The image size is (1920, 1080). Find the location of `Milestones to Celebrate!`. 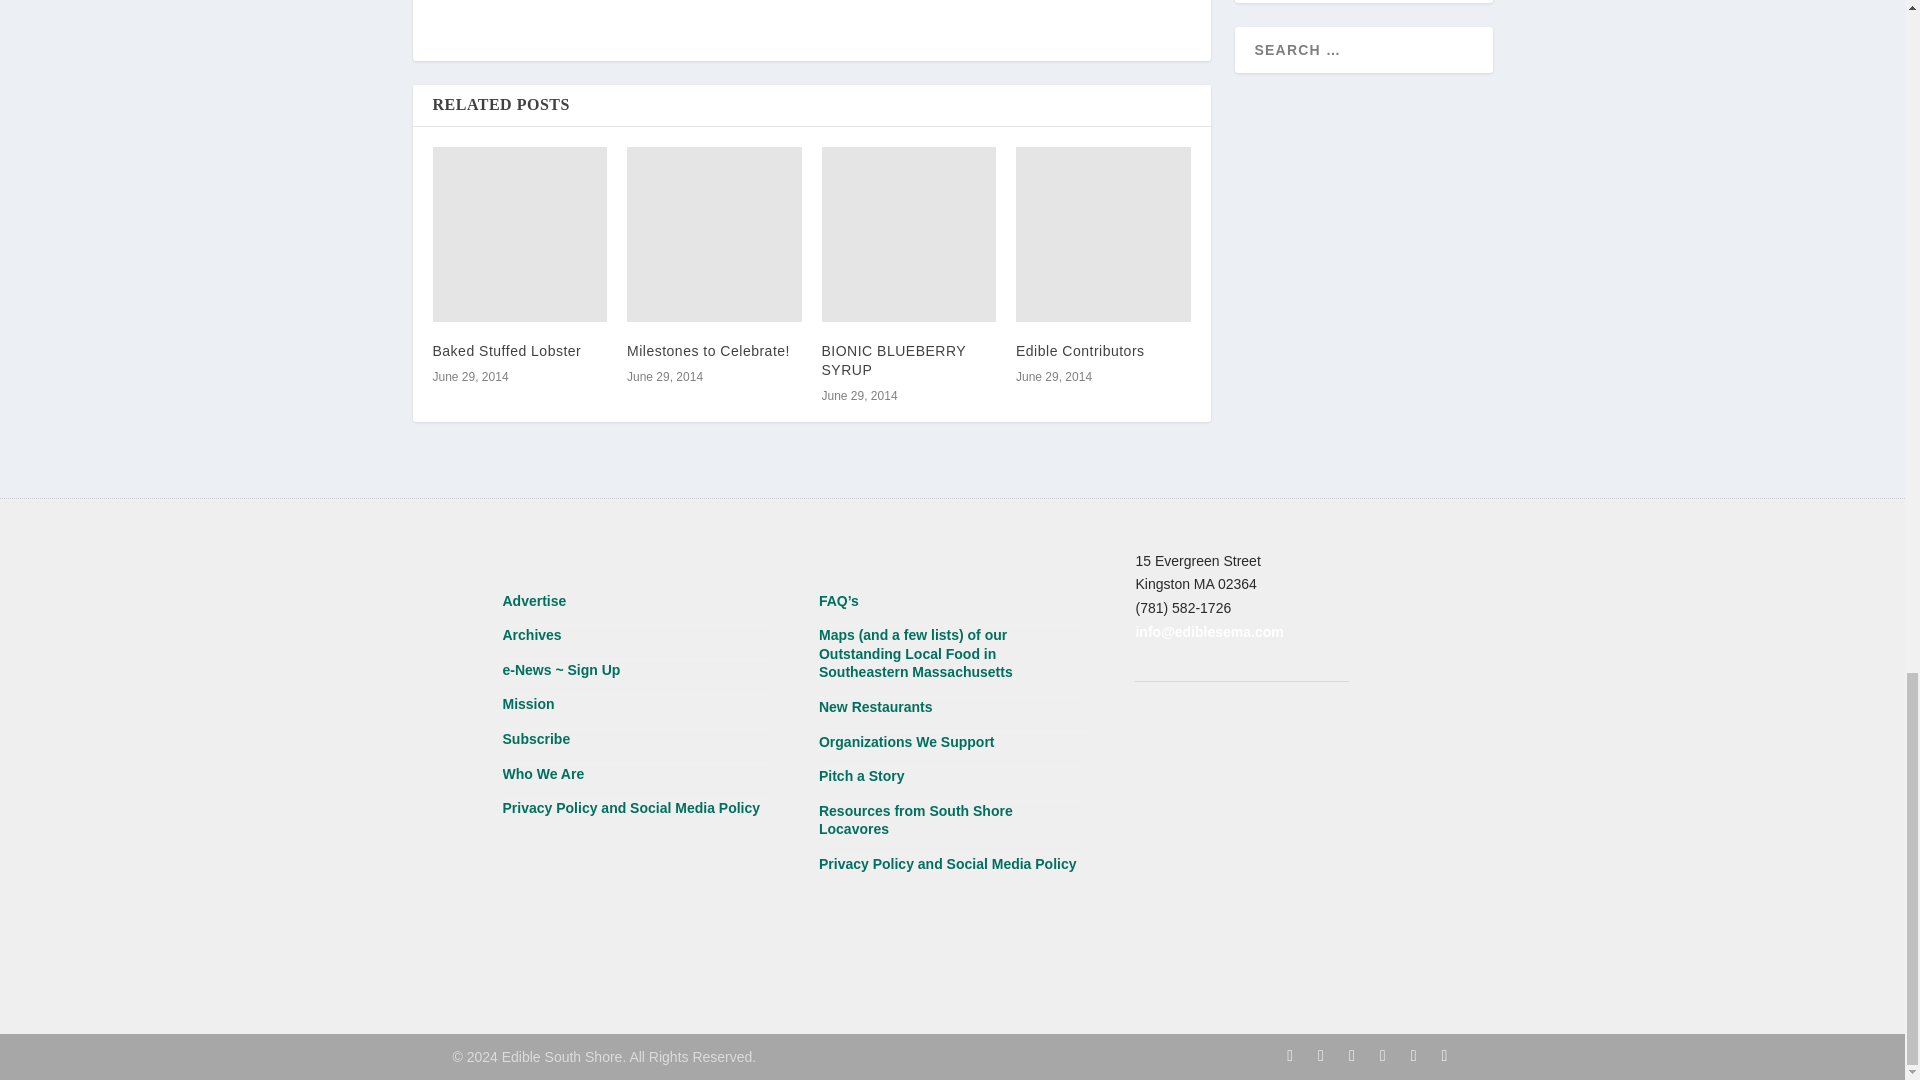

Milestones to Celebrate! is located at coordinates (714, 234).